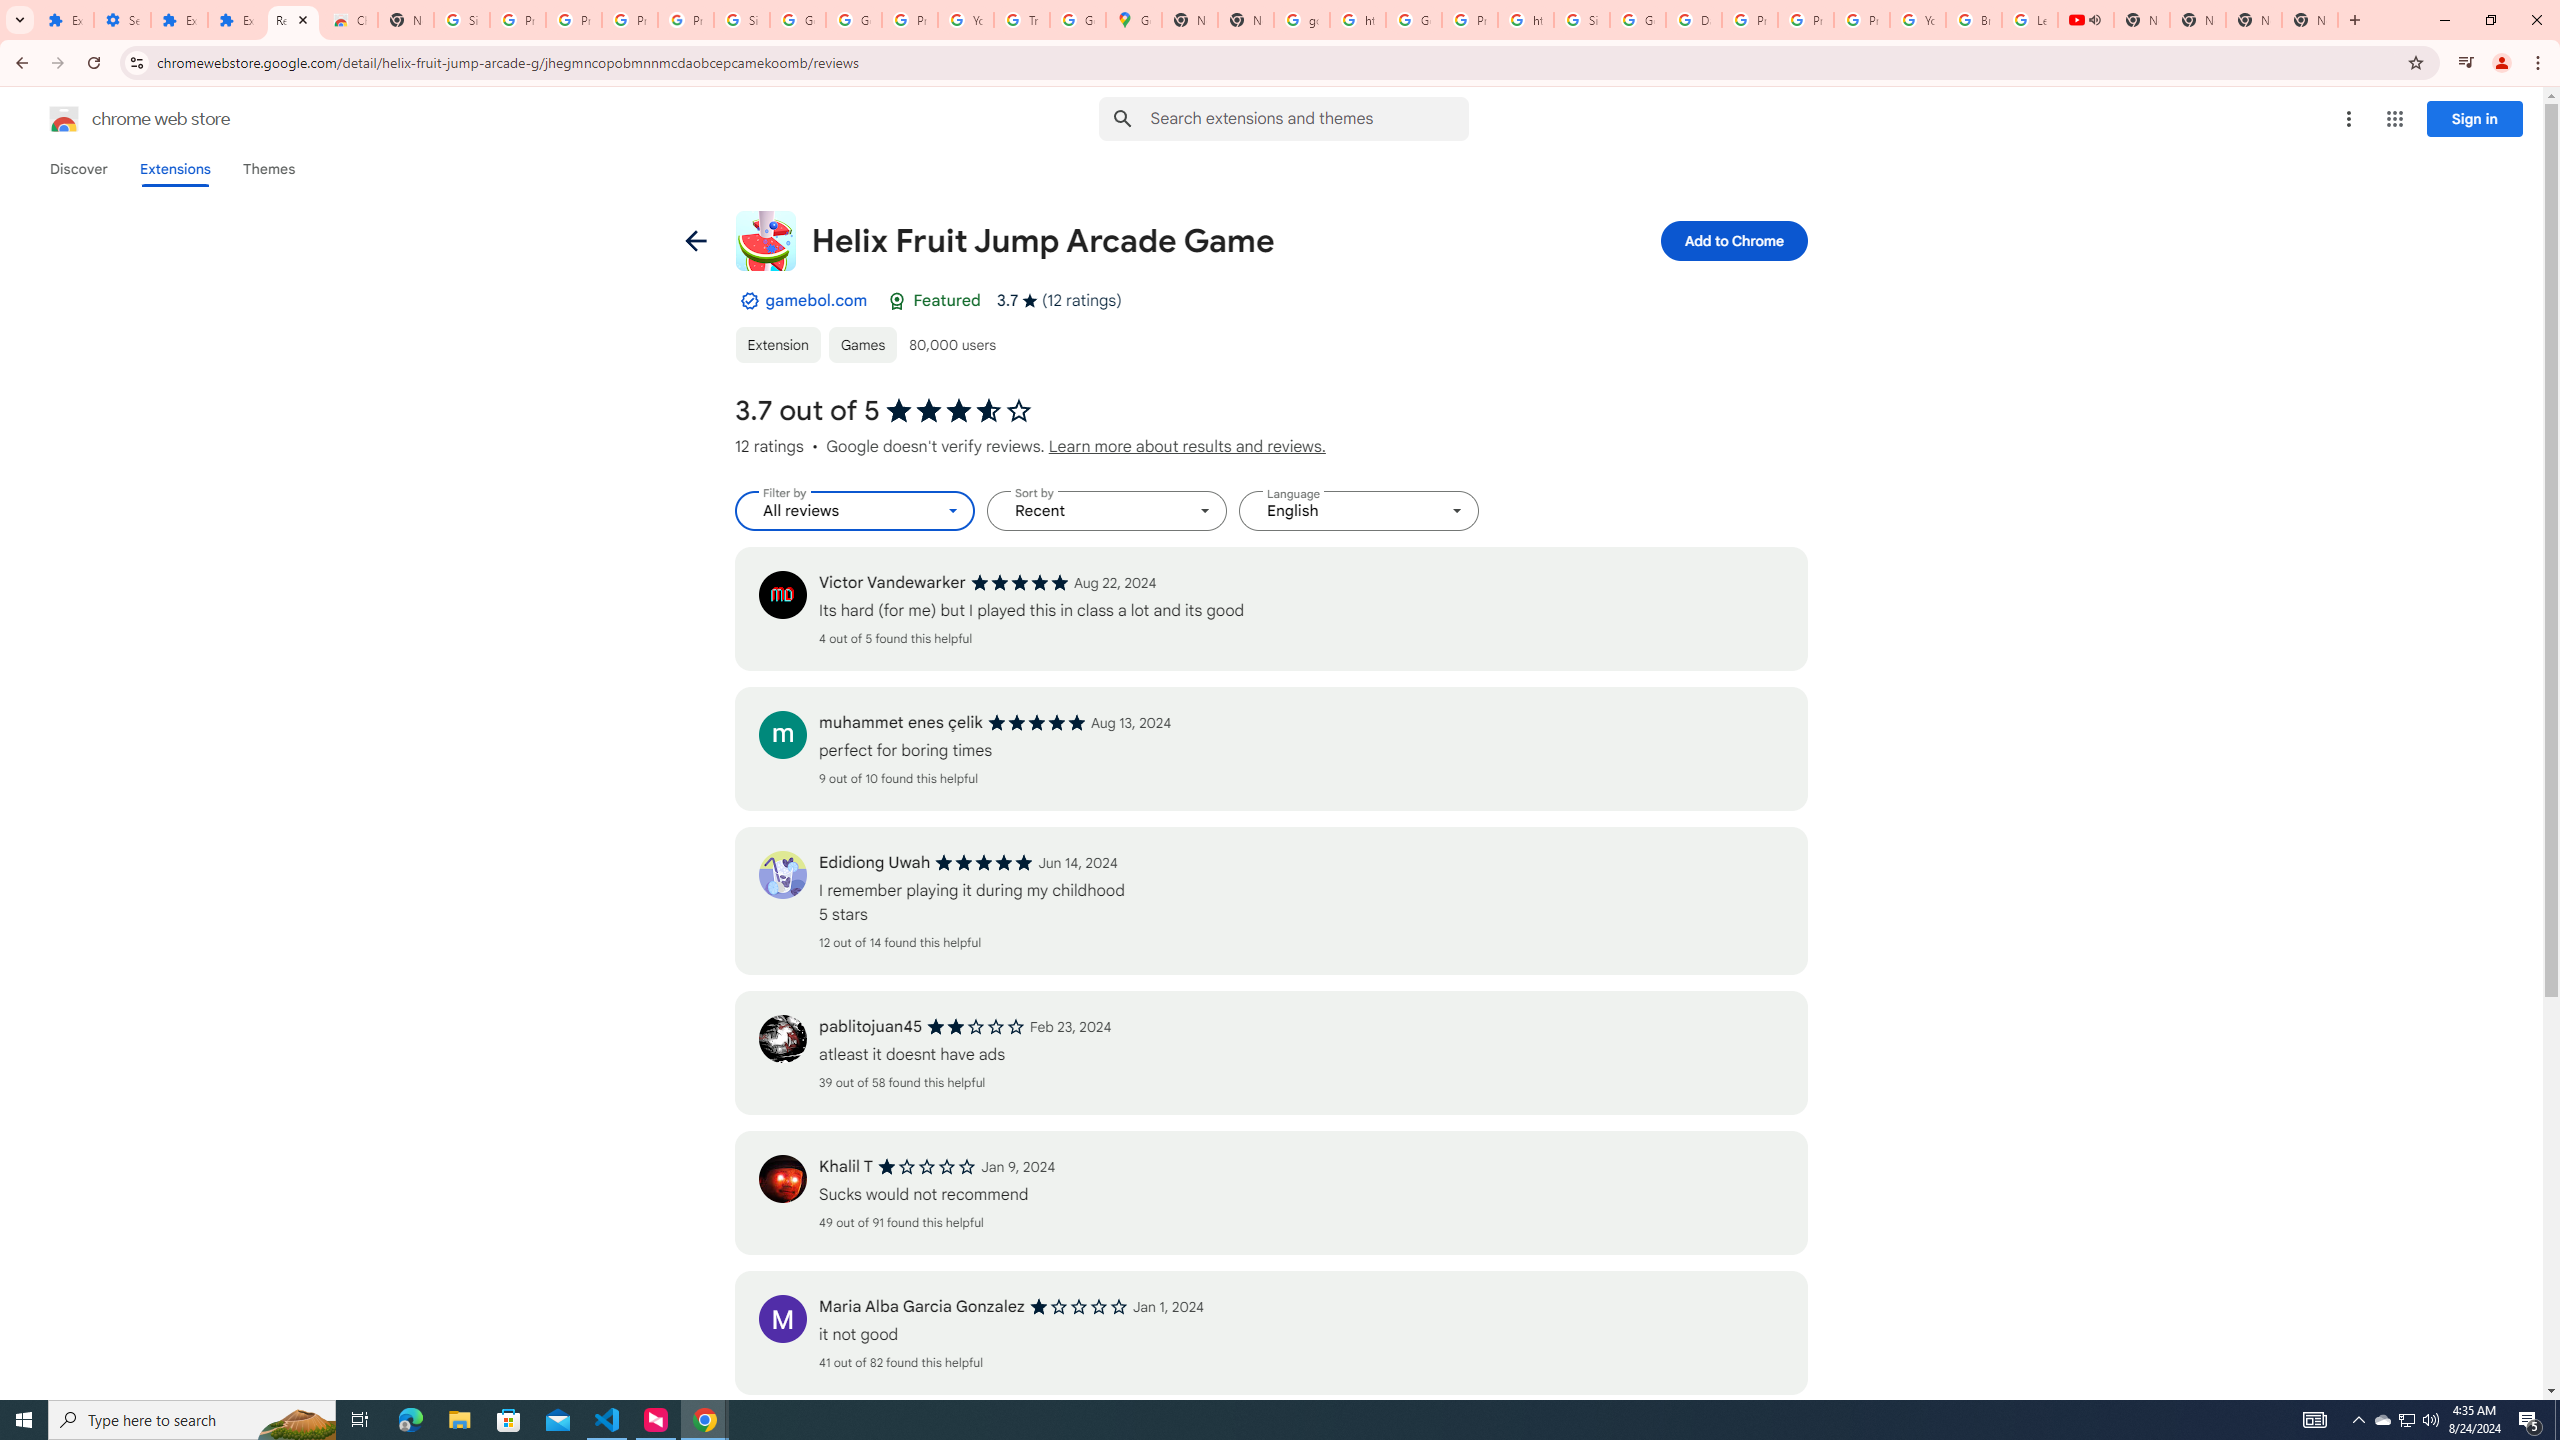  What do you see at coordinates (765, 240) in the screenshot?
I see `Item logo image for Helix Fruit Jump Arcade Game` at bounding box center [765, 240].